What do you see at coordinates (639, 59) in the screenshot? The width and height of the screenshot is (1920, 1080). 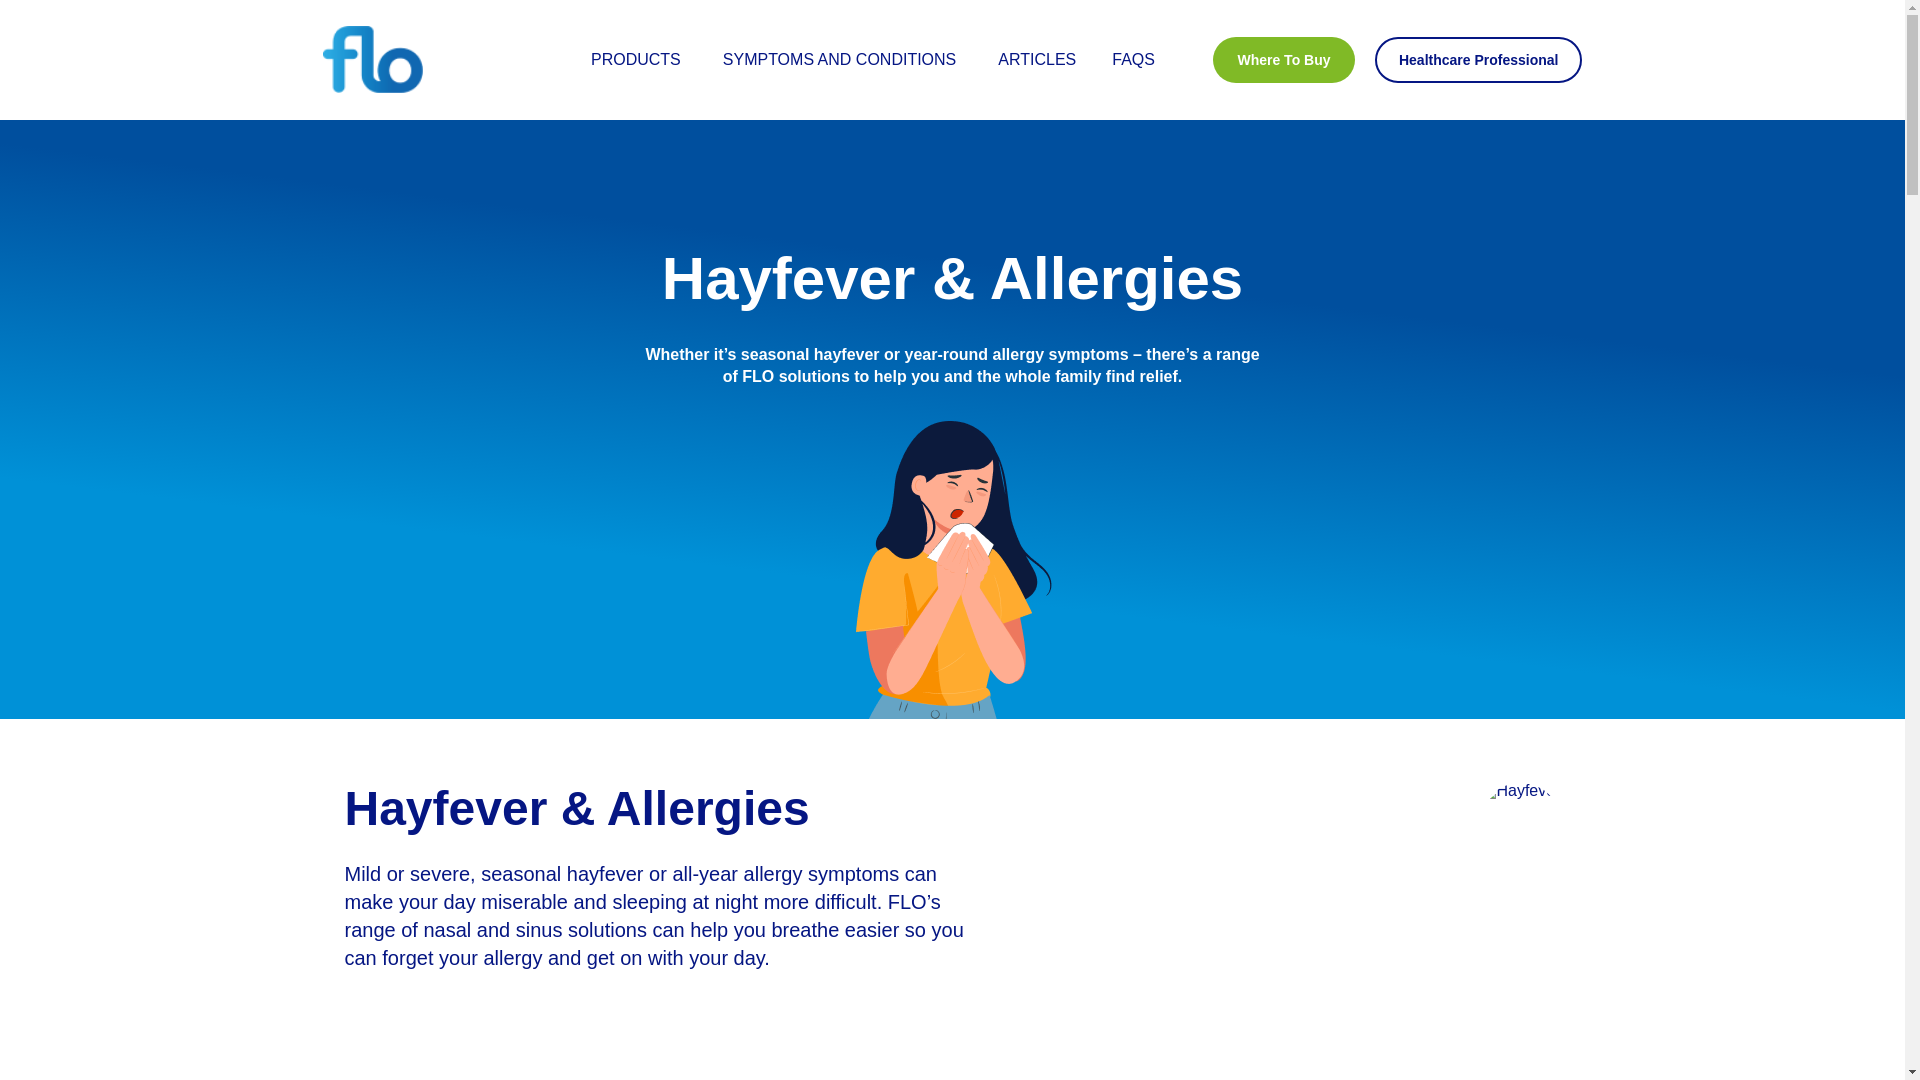 I see `PRODUCTS` at bounding box center [639, 59].